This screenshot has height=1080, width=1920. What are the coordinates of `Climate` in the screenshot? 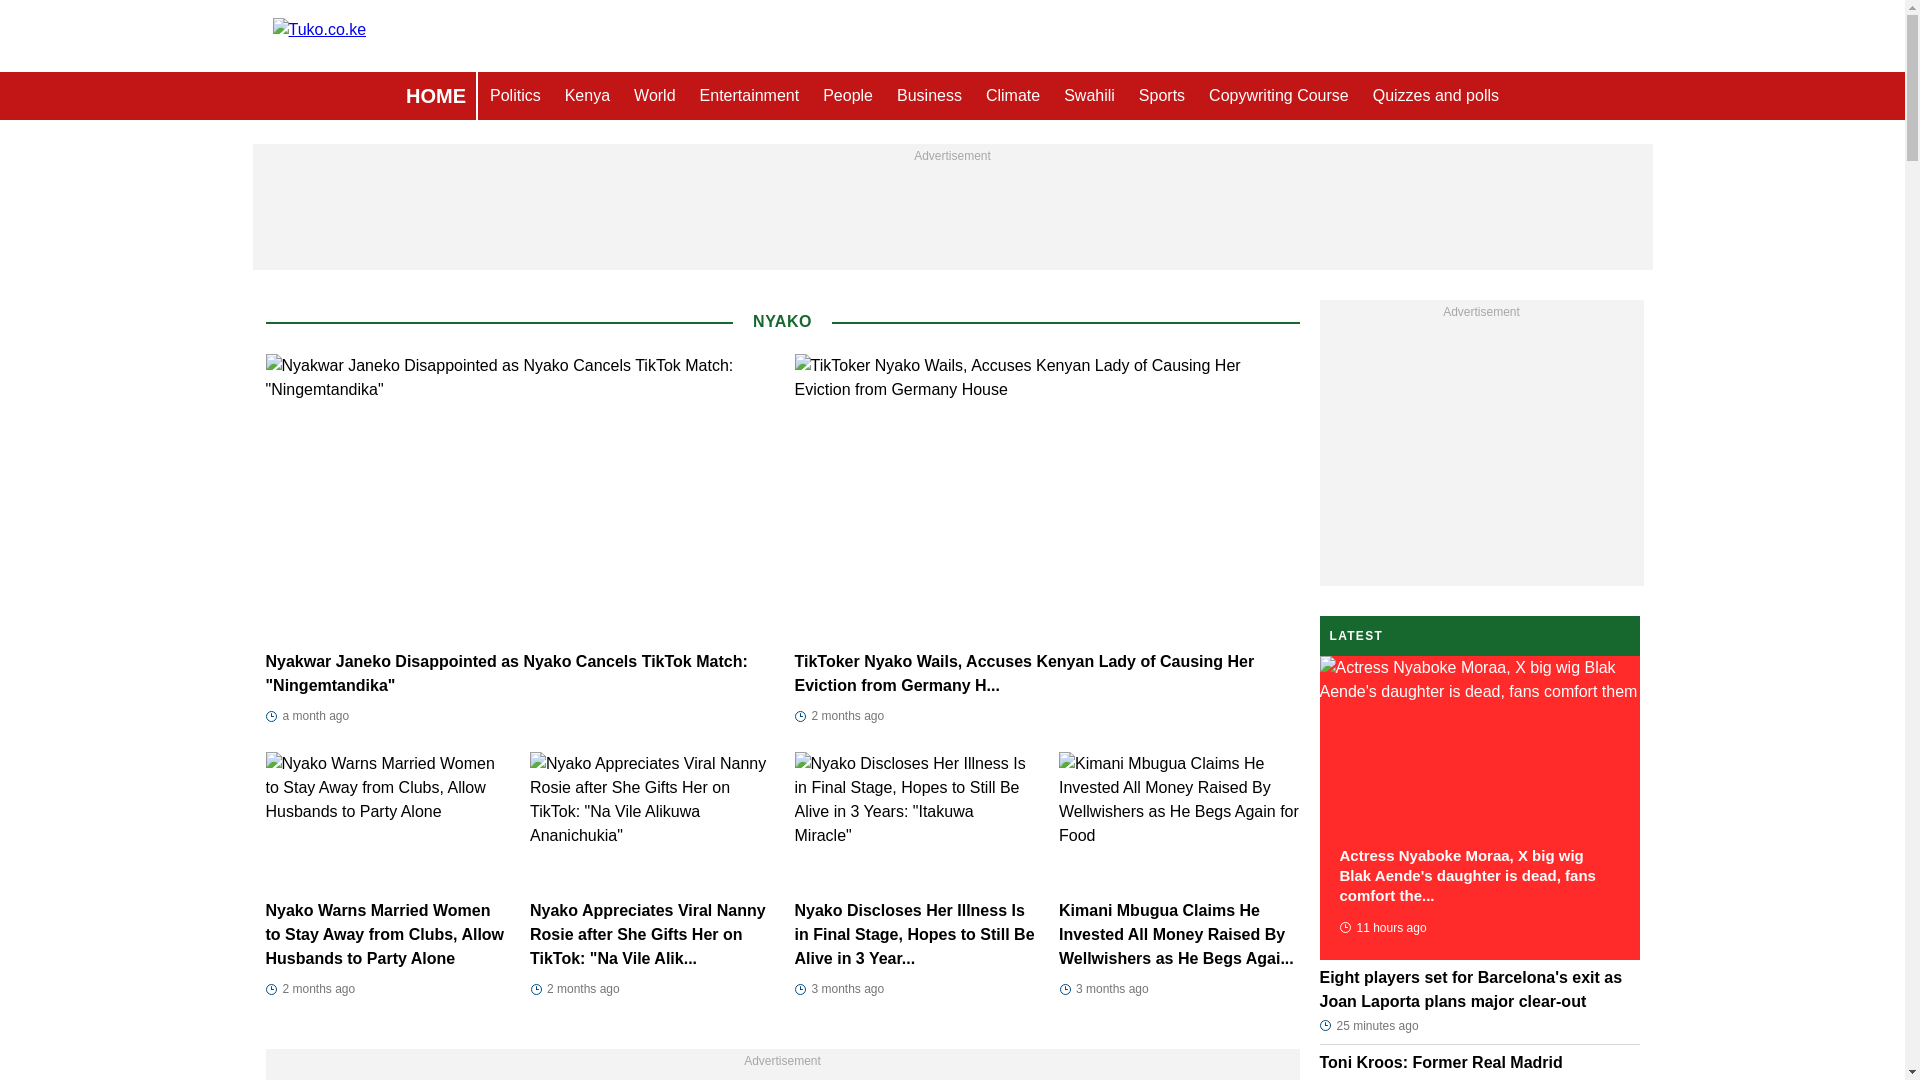 It's located at (1012, 96).